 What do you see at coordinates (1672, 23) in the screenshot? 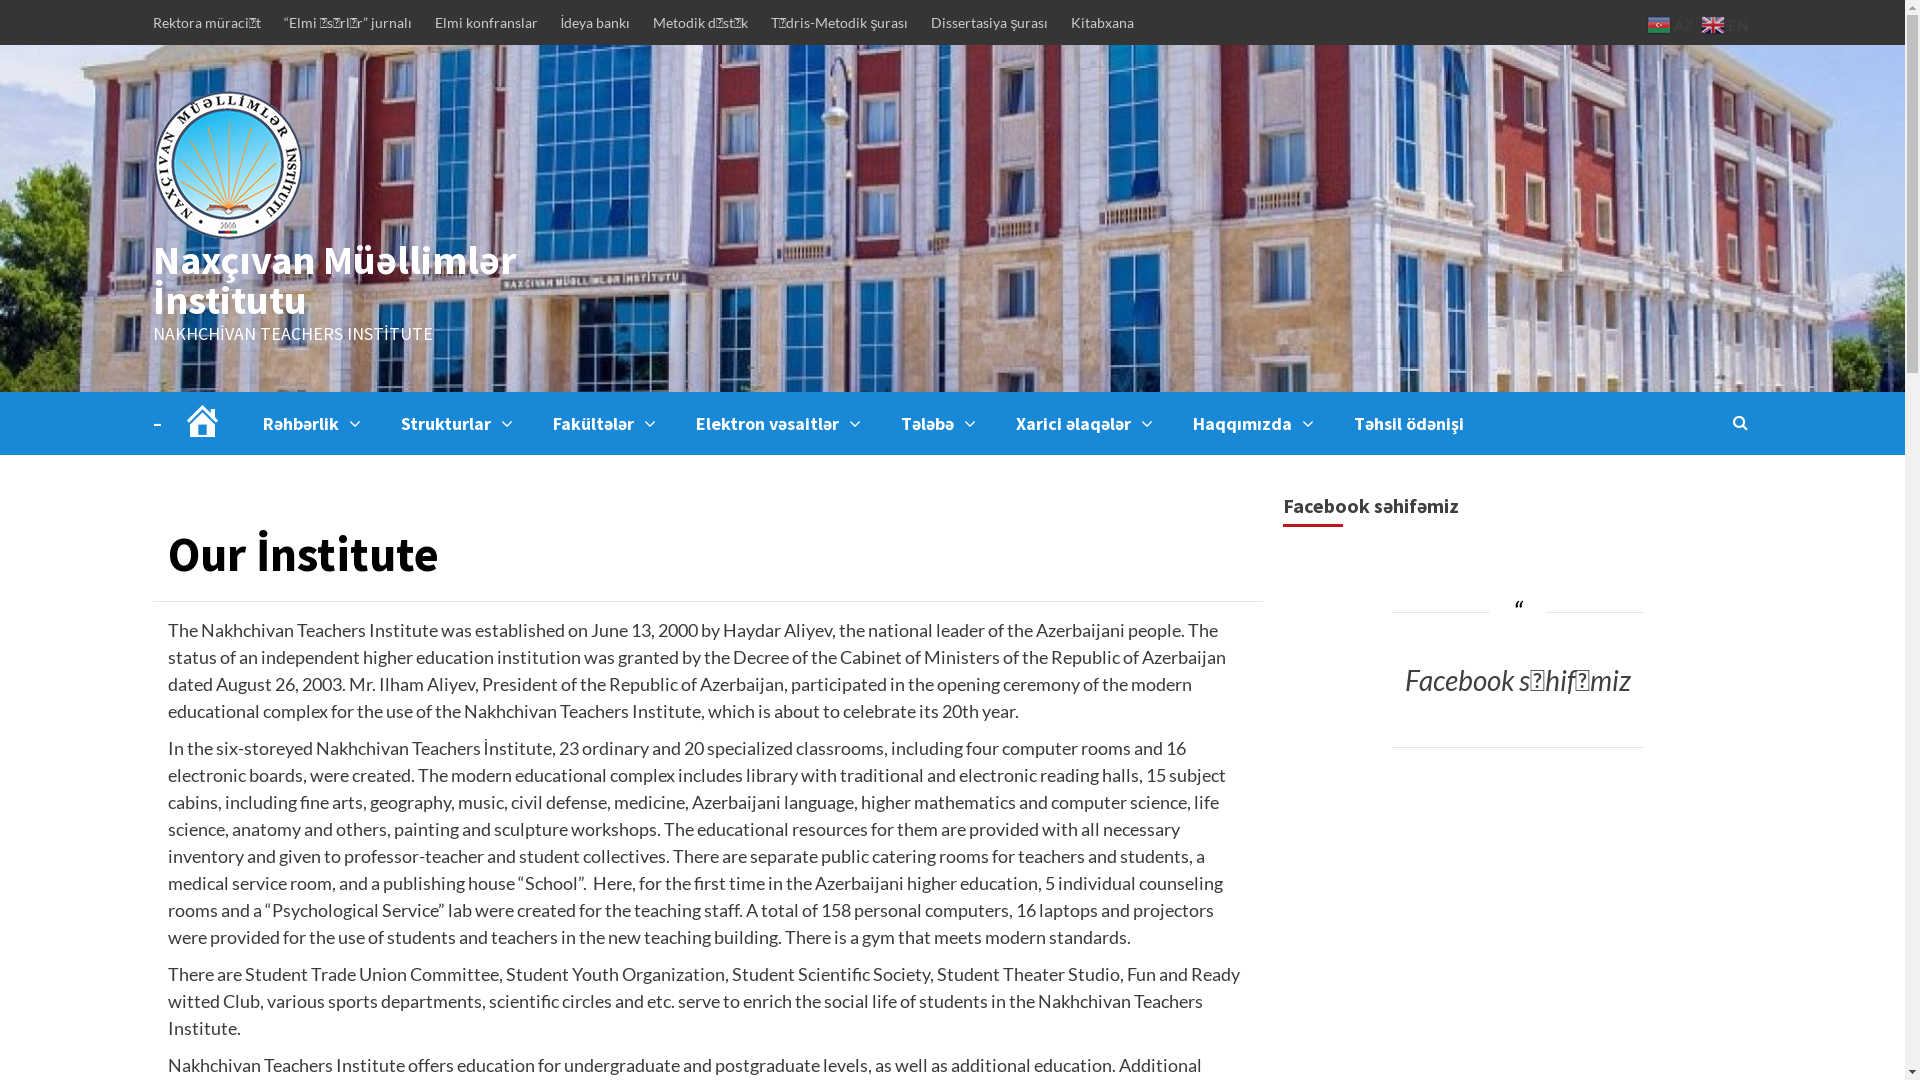
I see `AZ` at bounding box center [1672, 23].